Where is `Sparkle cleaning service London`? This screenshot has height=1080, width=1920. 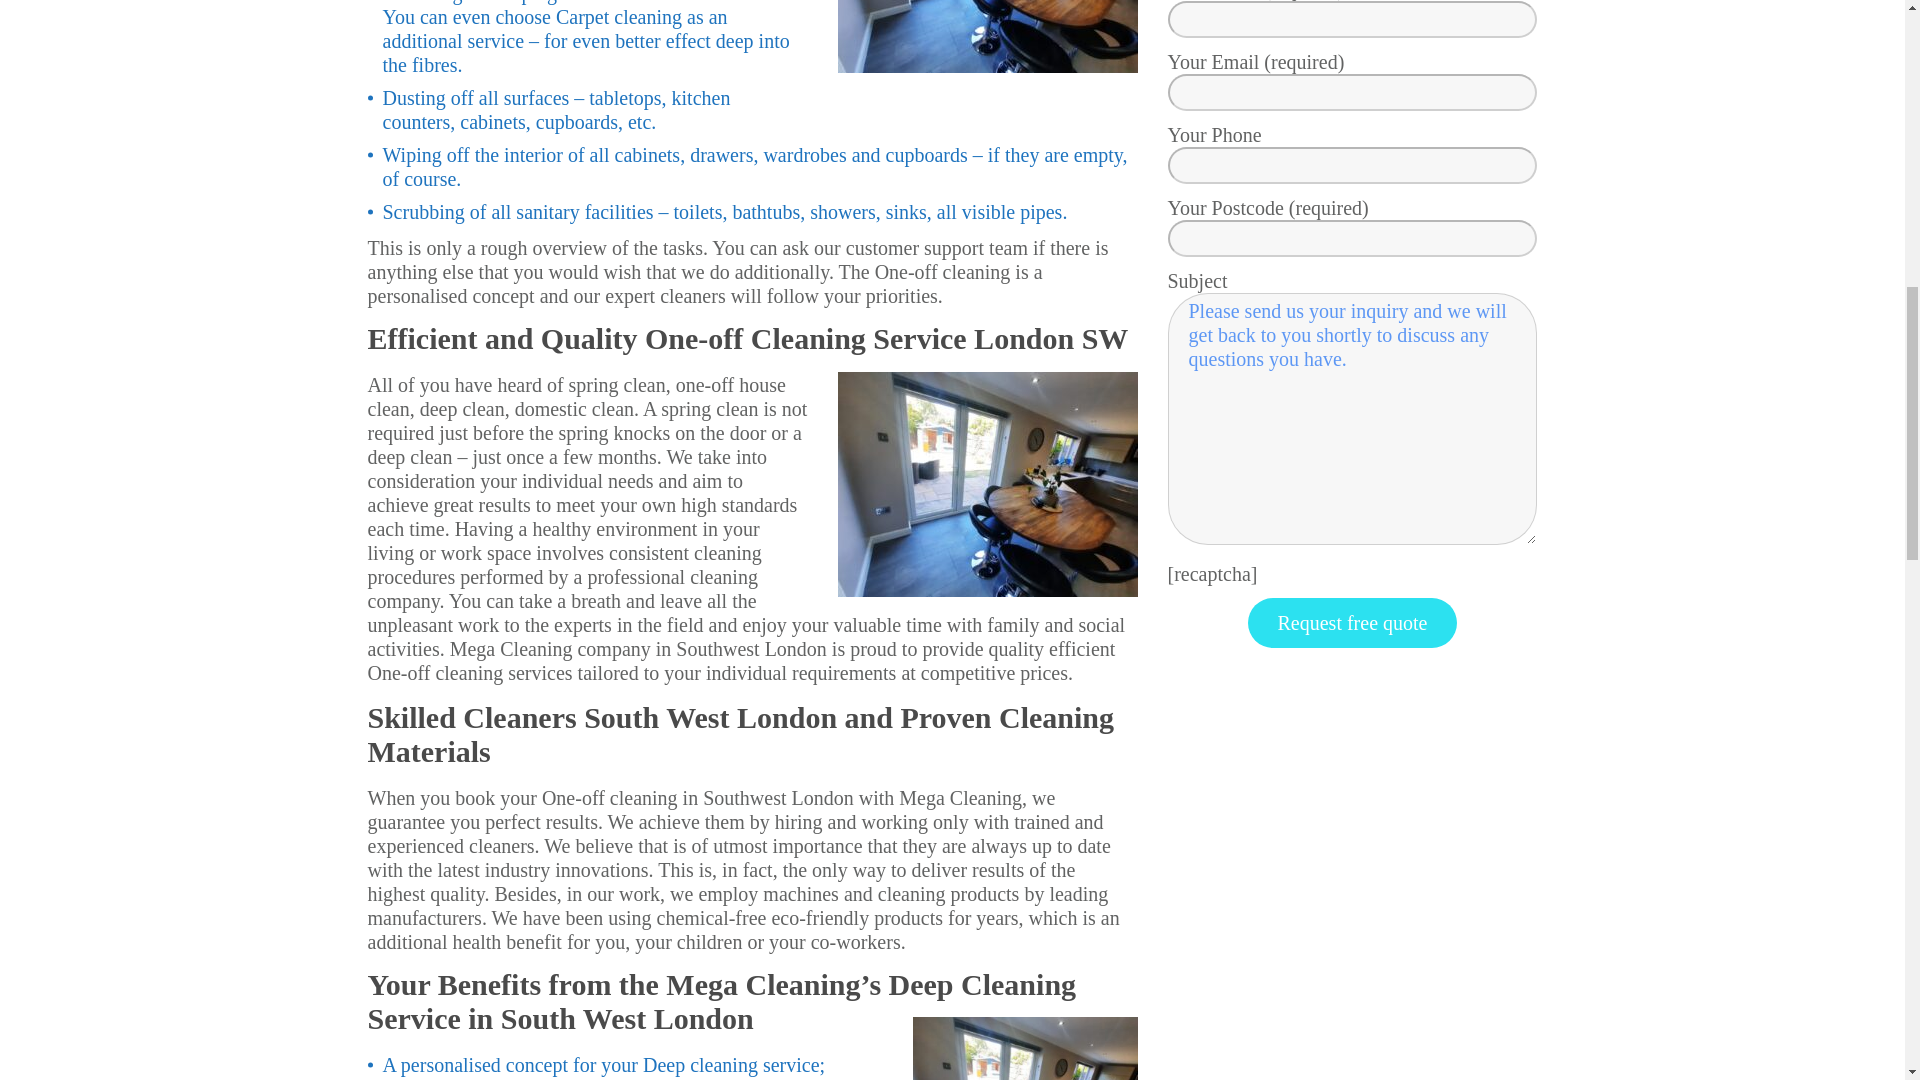
Sparkle cleaning service London is located at coordinates (1024, 1048).